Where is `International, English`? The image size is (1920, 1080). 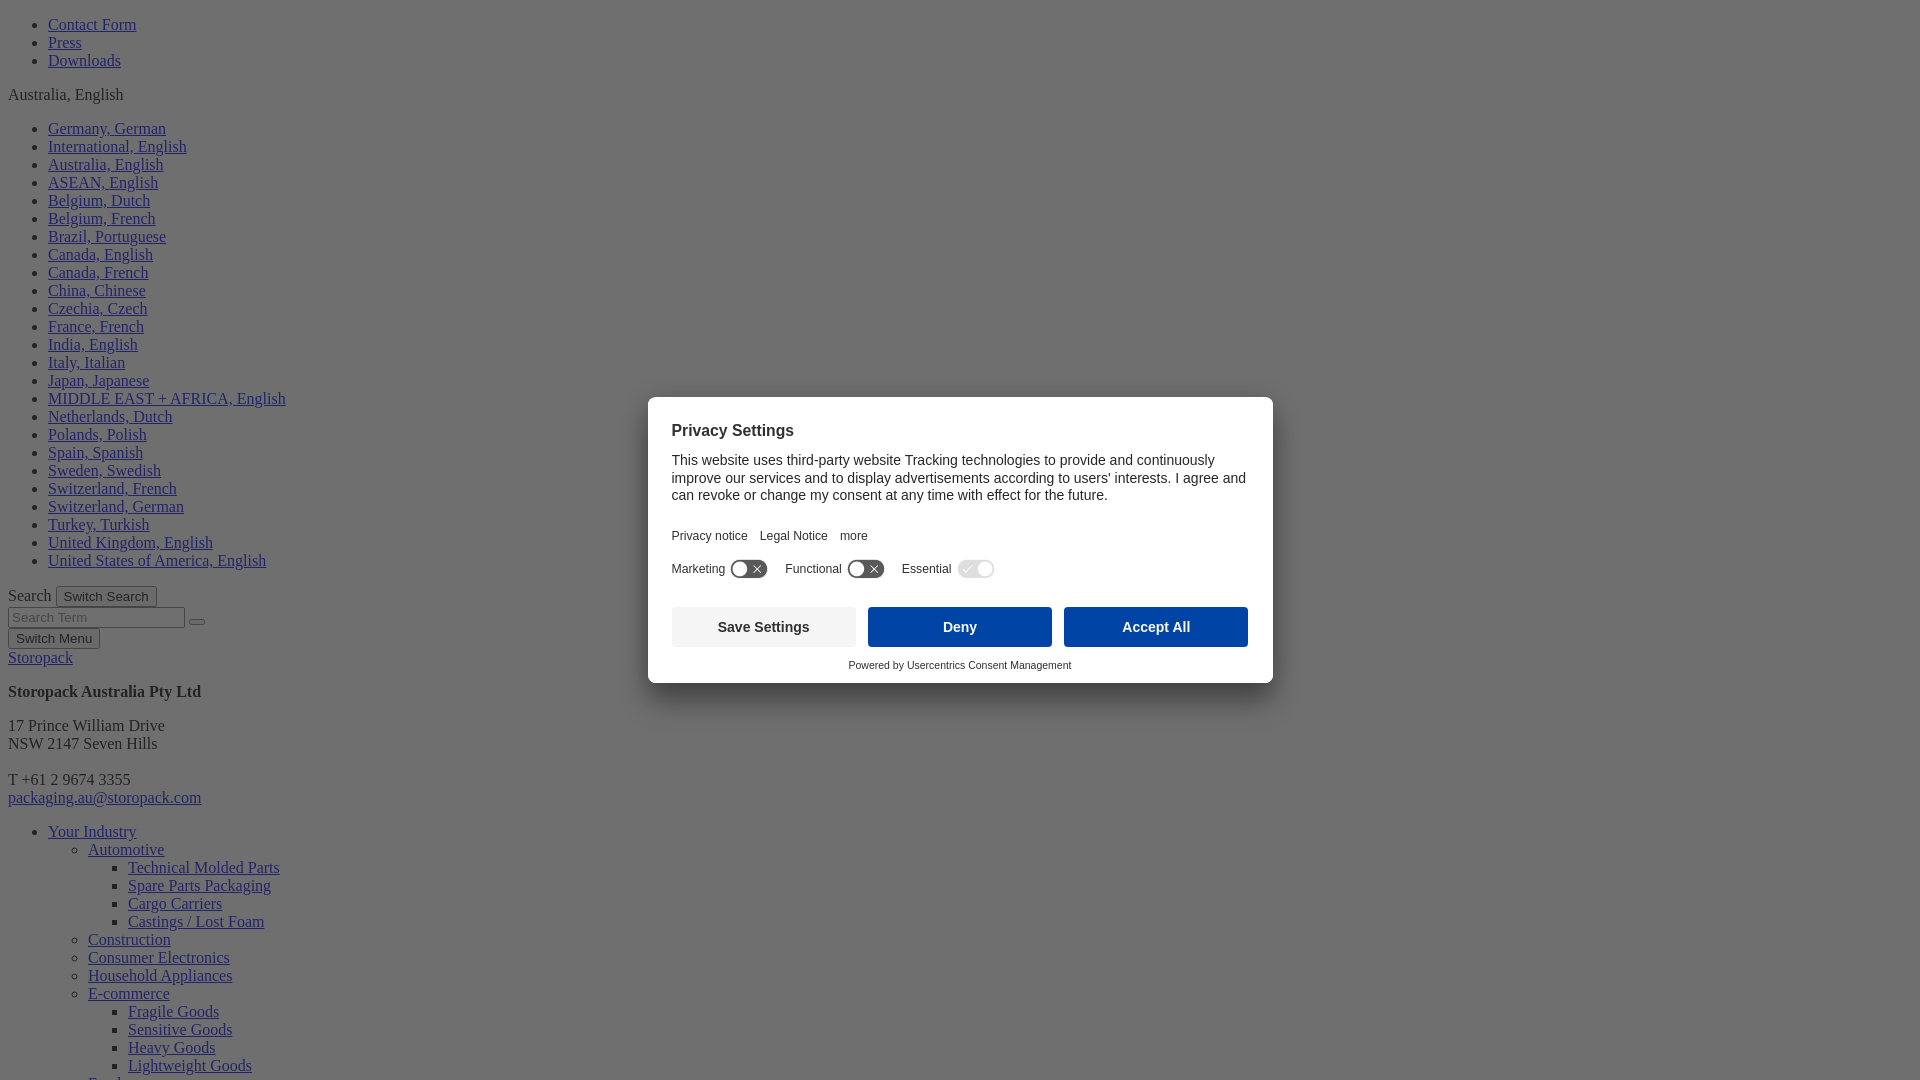
International, English is located at coordinates (118, 146).